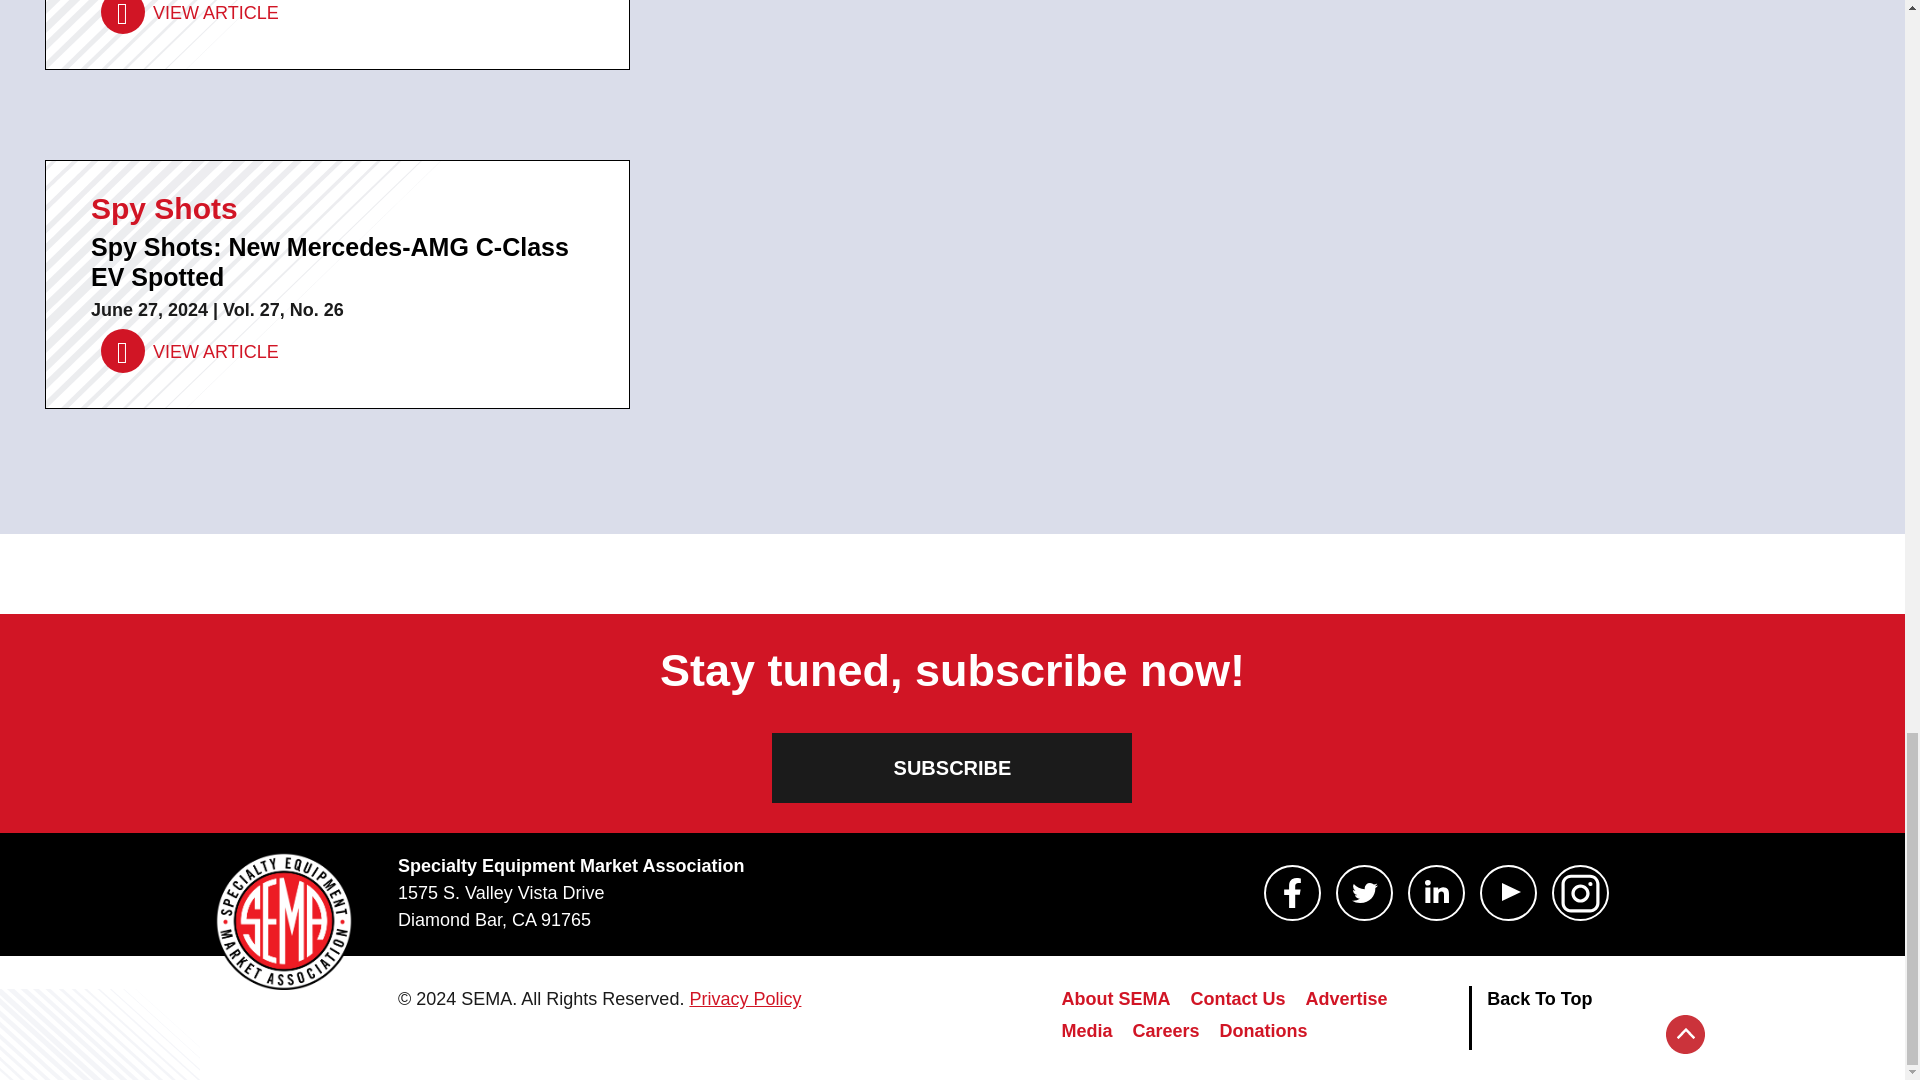 Image resolution: width=1920 pixels, height=1080 pixels. What do you see at coordinates (190, 351) in the screenshot?
I see `Spy Shots: New Mercedes-AMG C-Class EV Spotted` at bounding box center [190, 351].